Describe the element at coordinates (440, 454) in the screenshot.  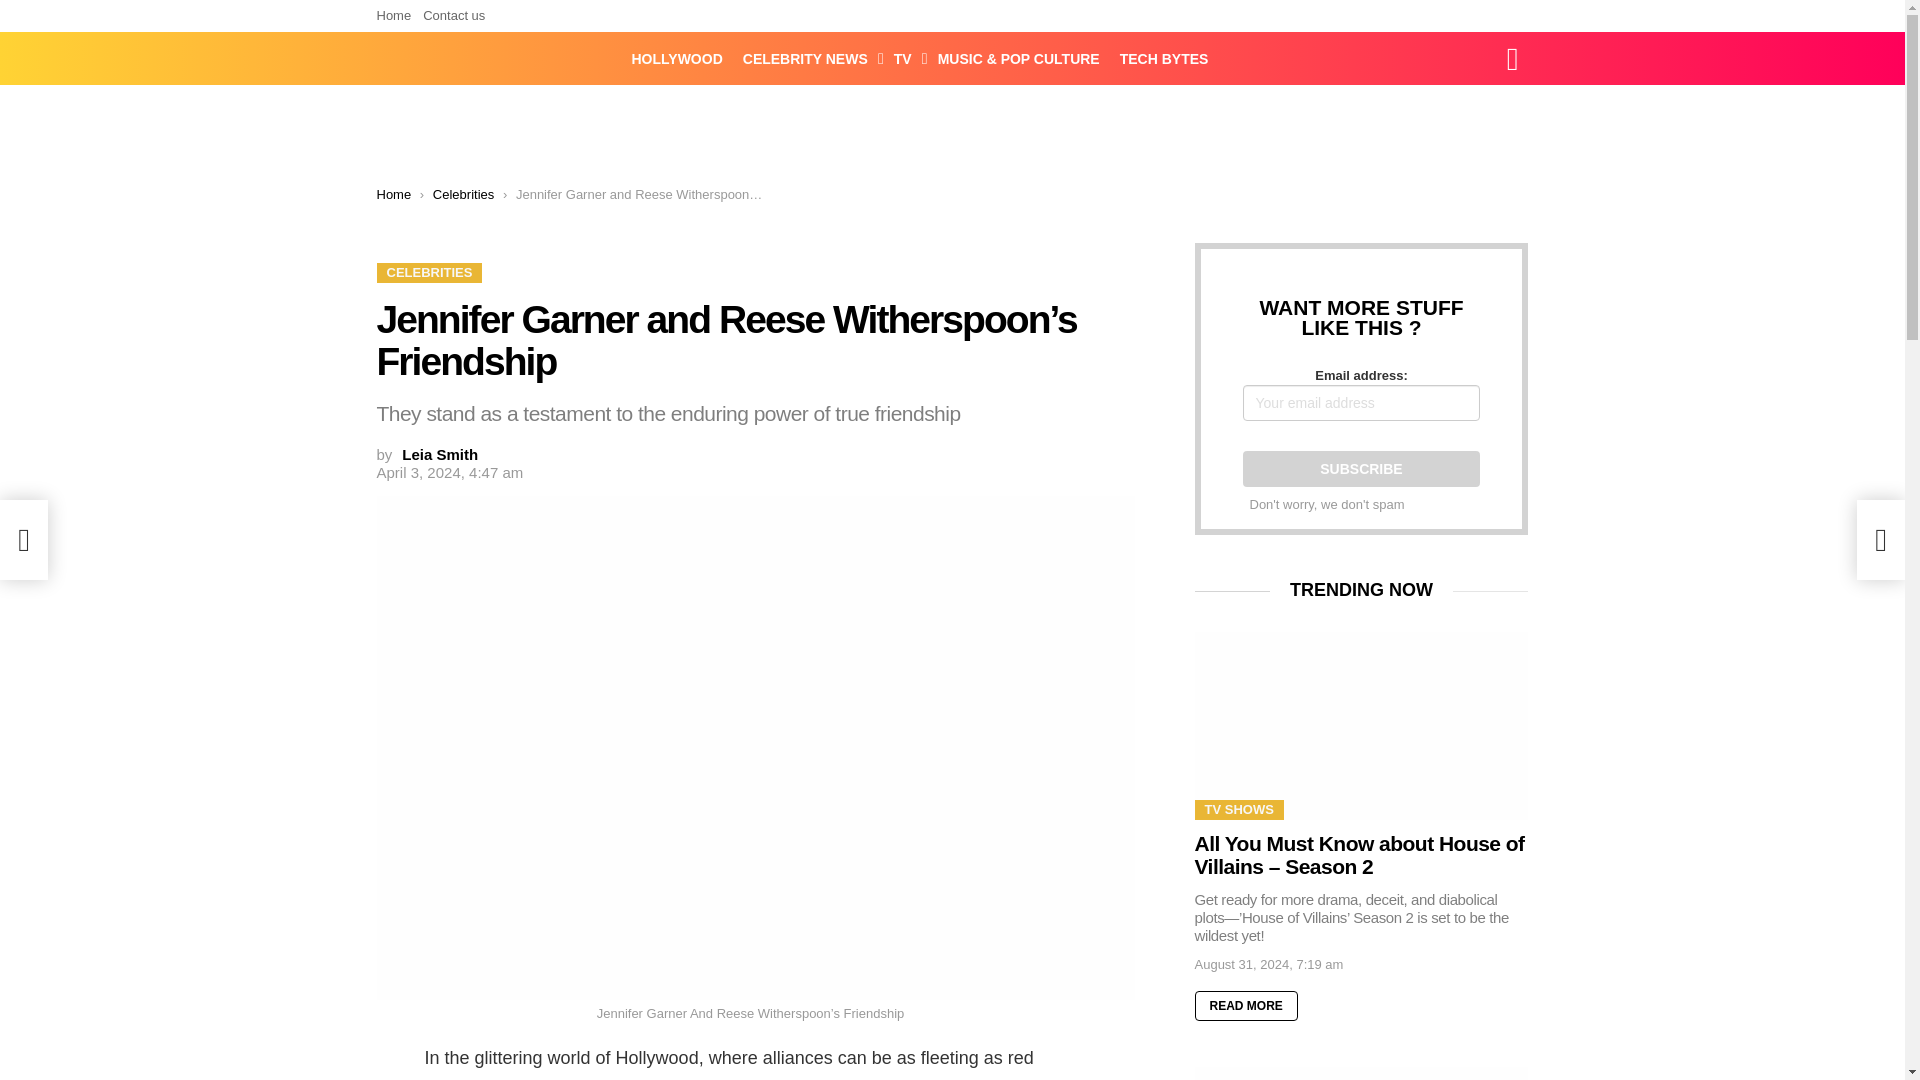
I see `Posts by Leia Smith` at that location.